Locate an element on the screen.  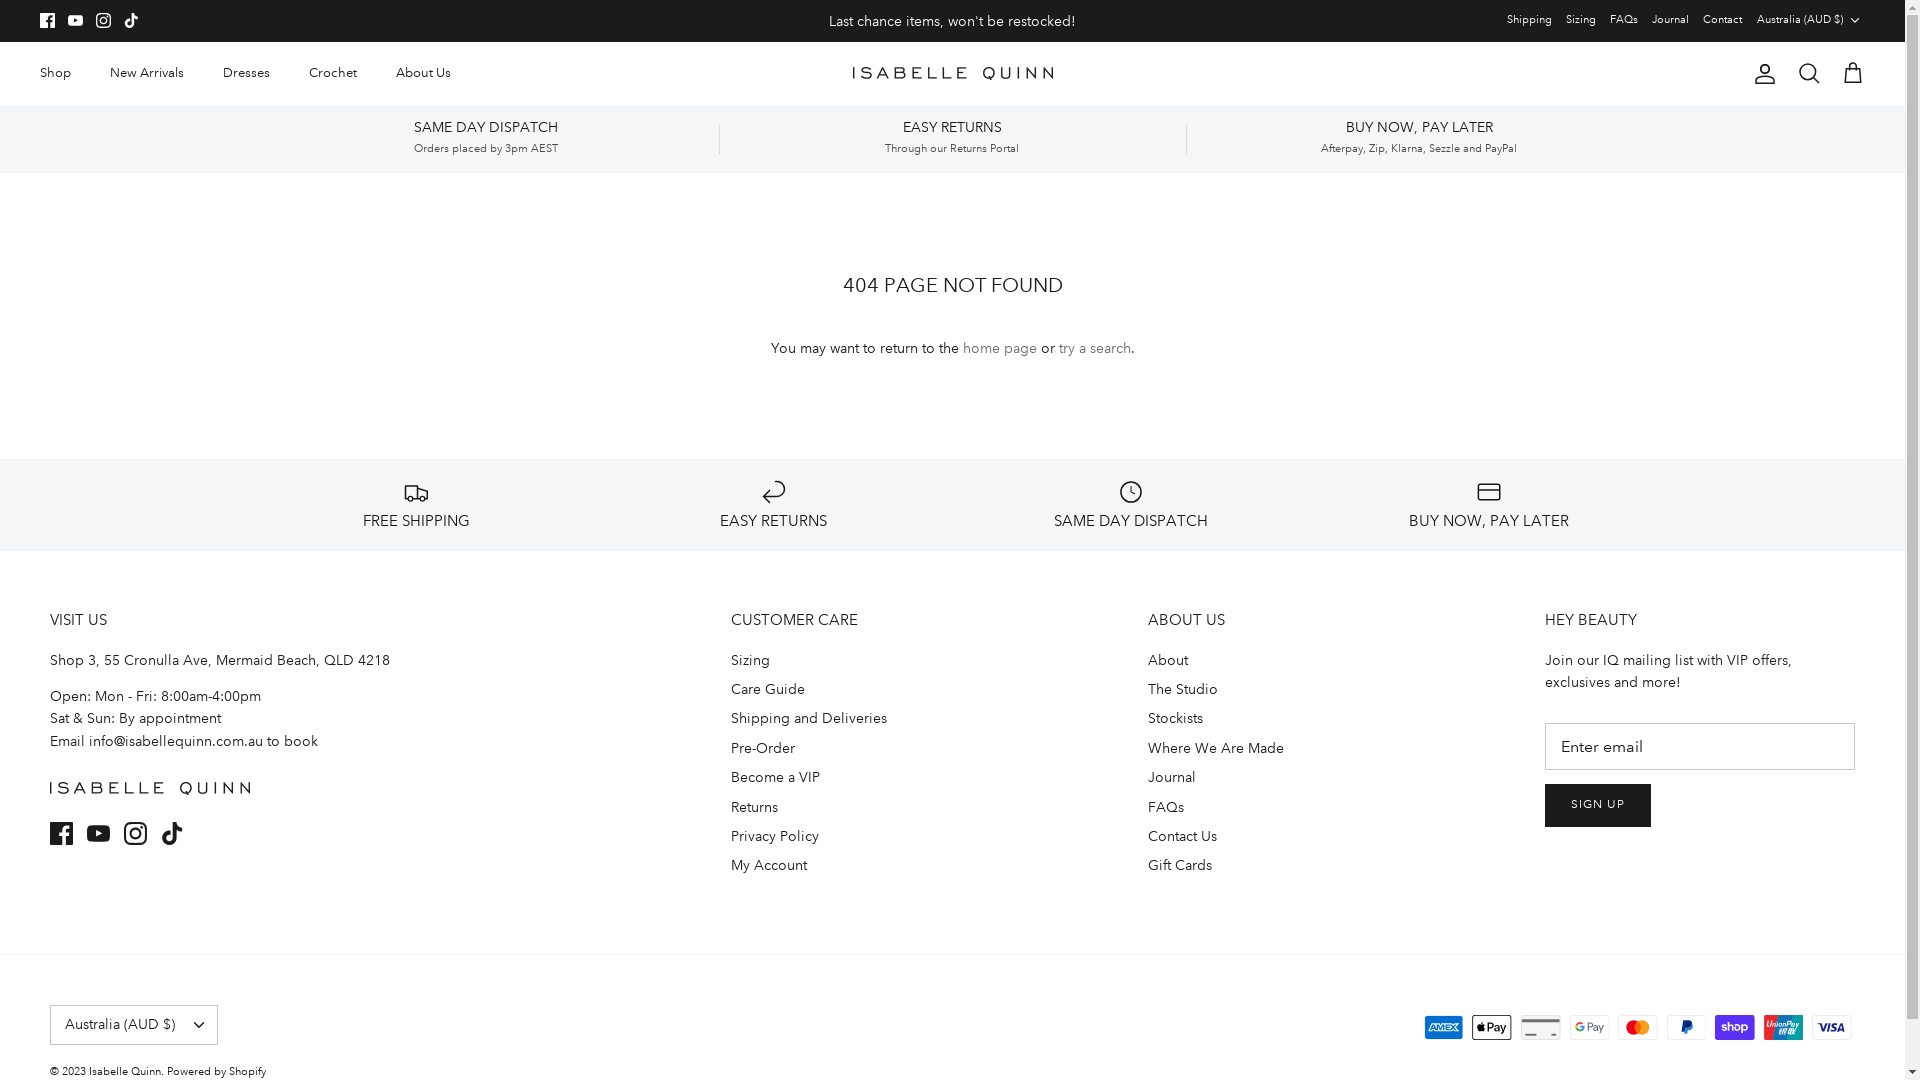
Privacy Policy is located at coordinates (775, 836).